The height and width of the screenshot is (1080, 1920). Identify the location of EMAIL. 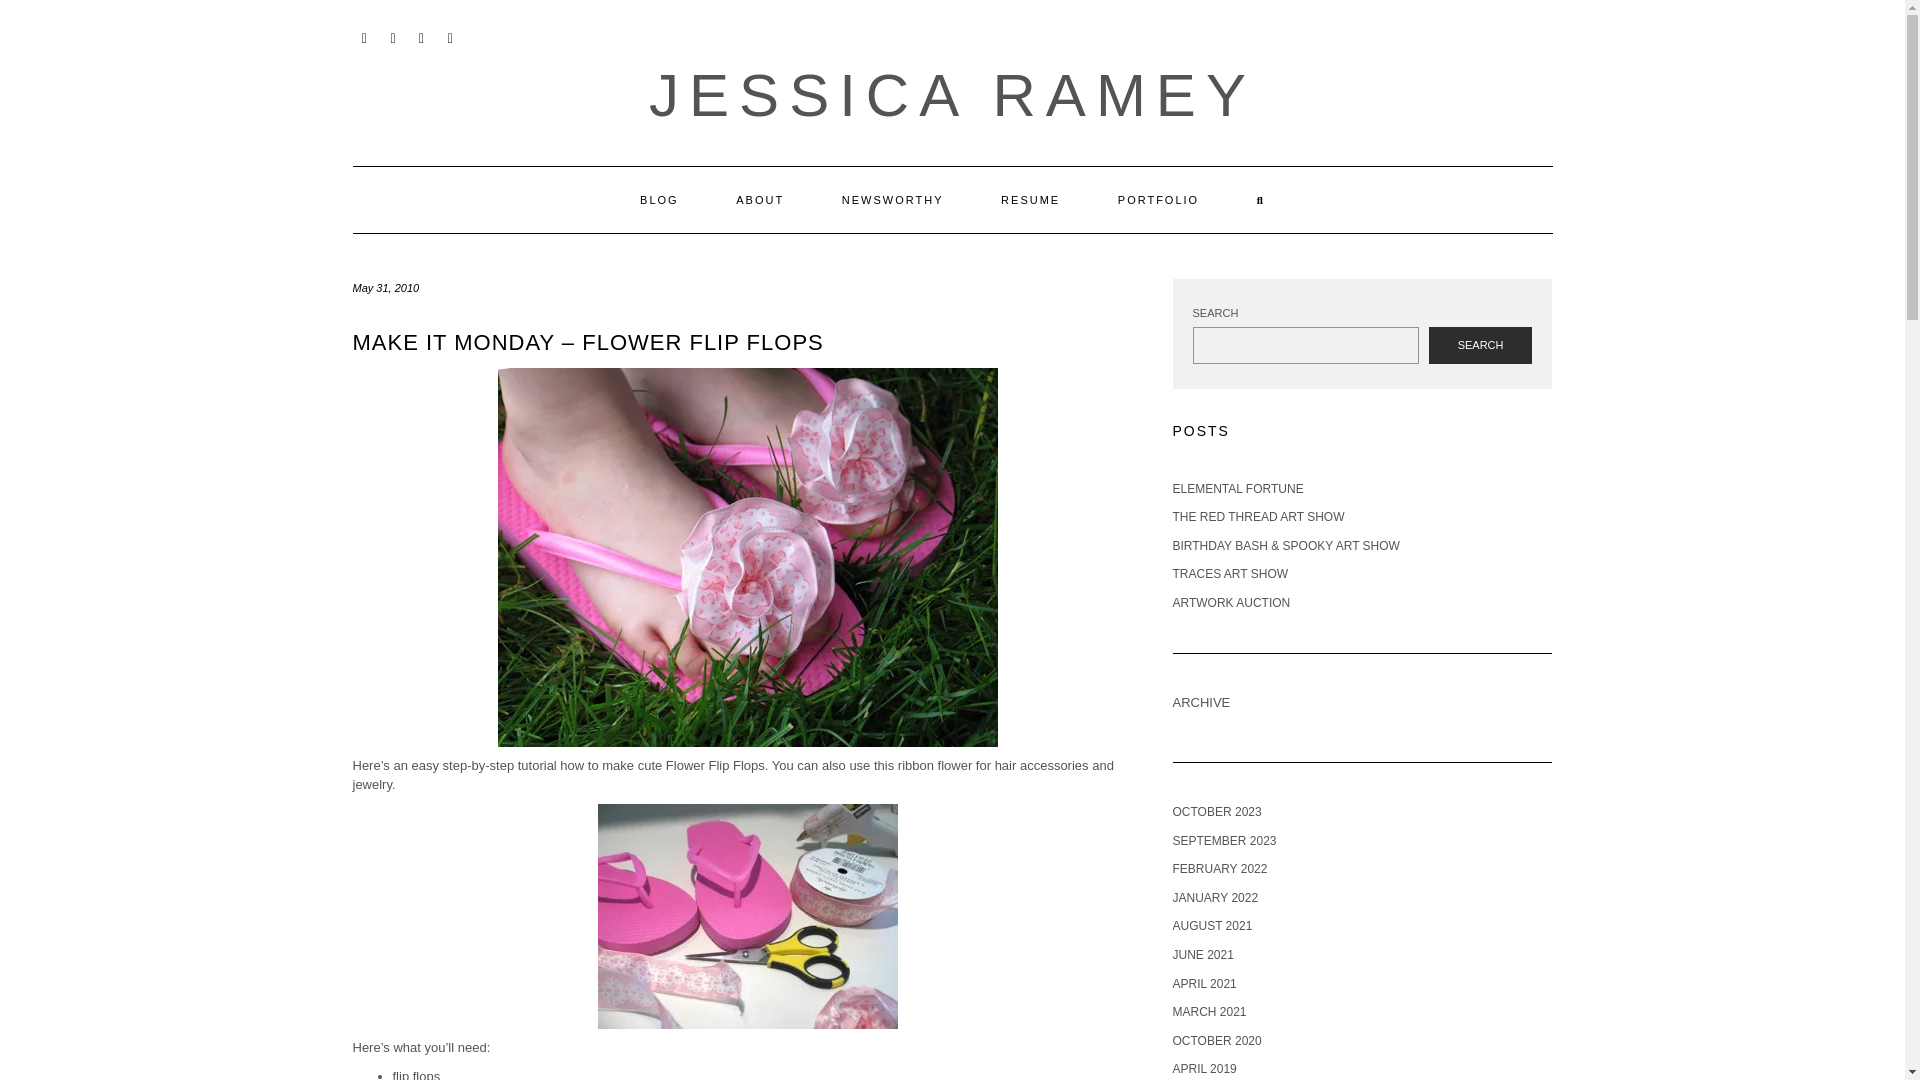
(364, 36).